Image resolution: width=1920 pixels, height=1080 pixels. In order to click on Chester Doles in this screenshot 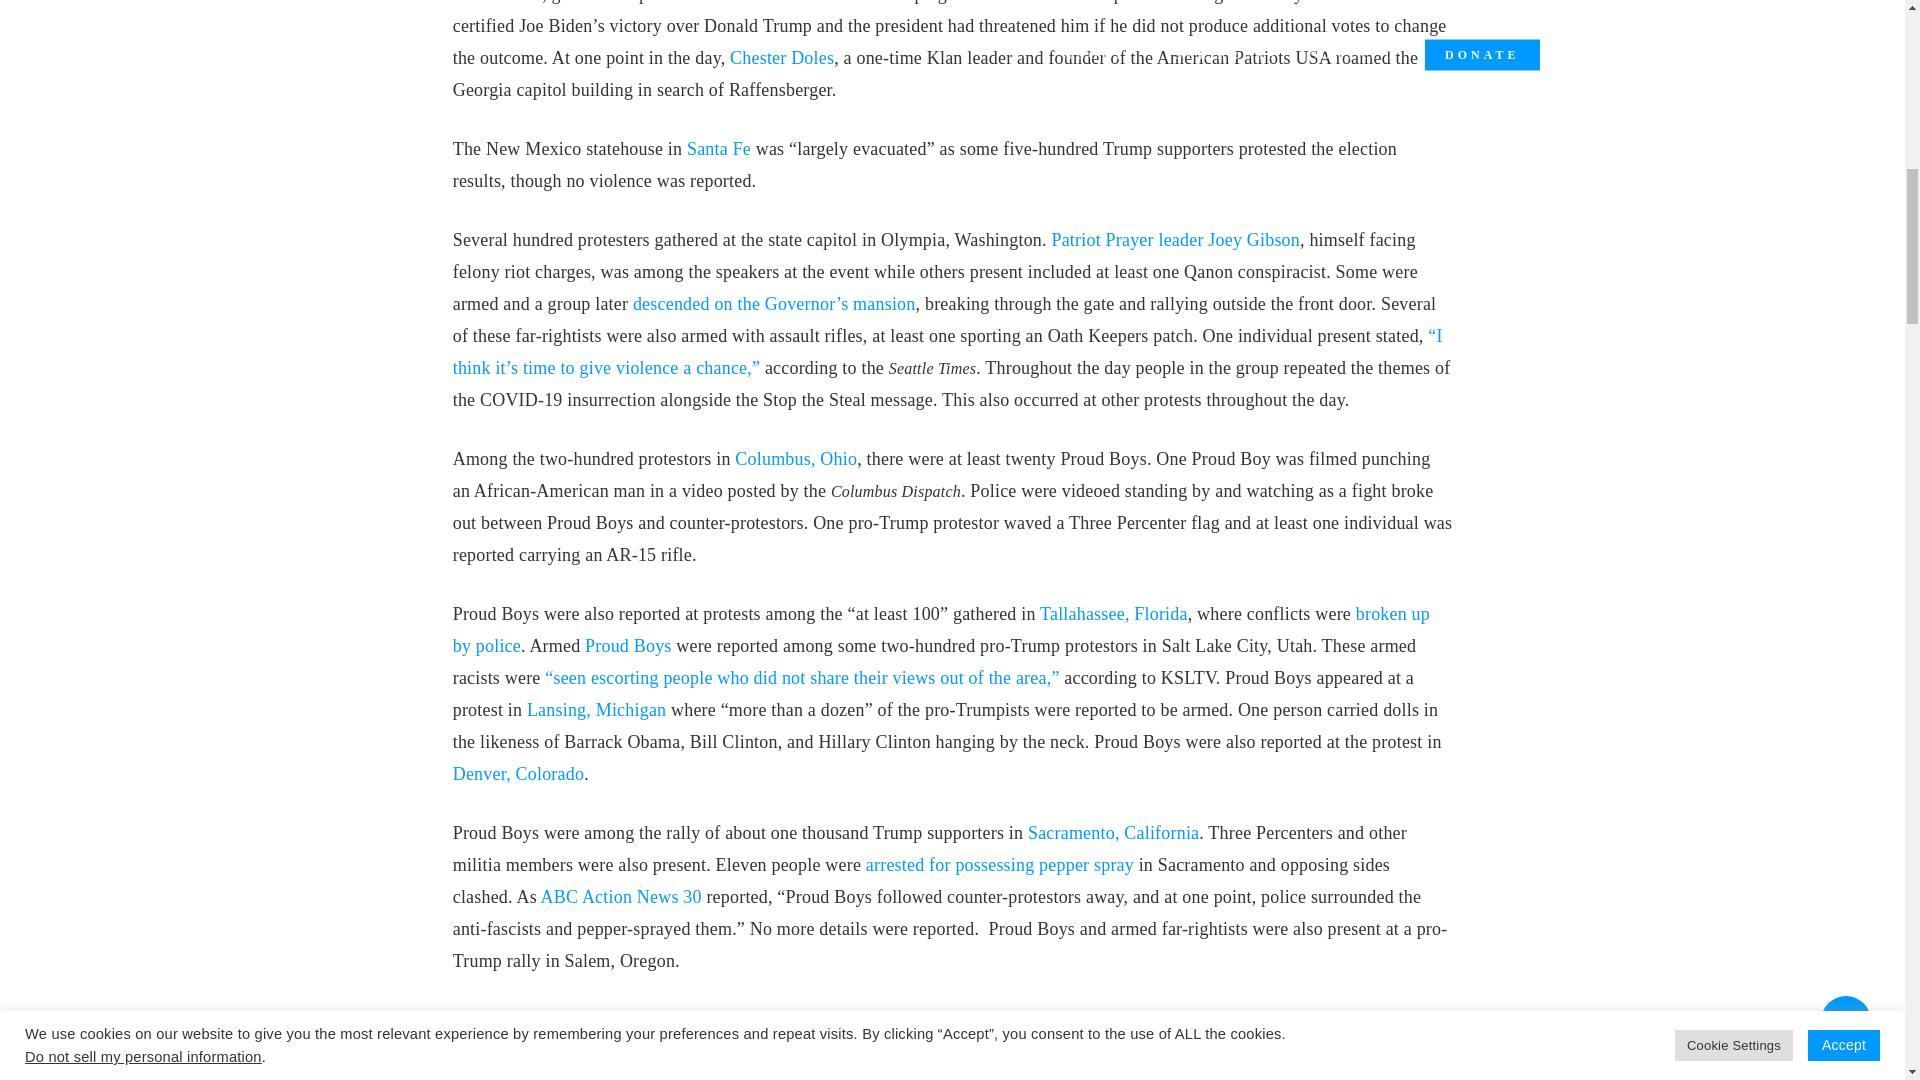, I will do `click(781, 58)`.